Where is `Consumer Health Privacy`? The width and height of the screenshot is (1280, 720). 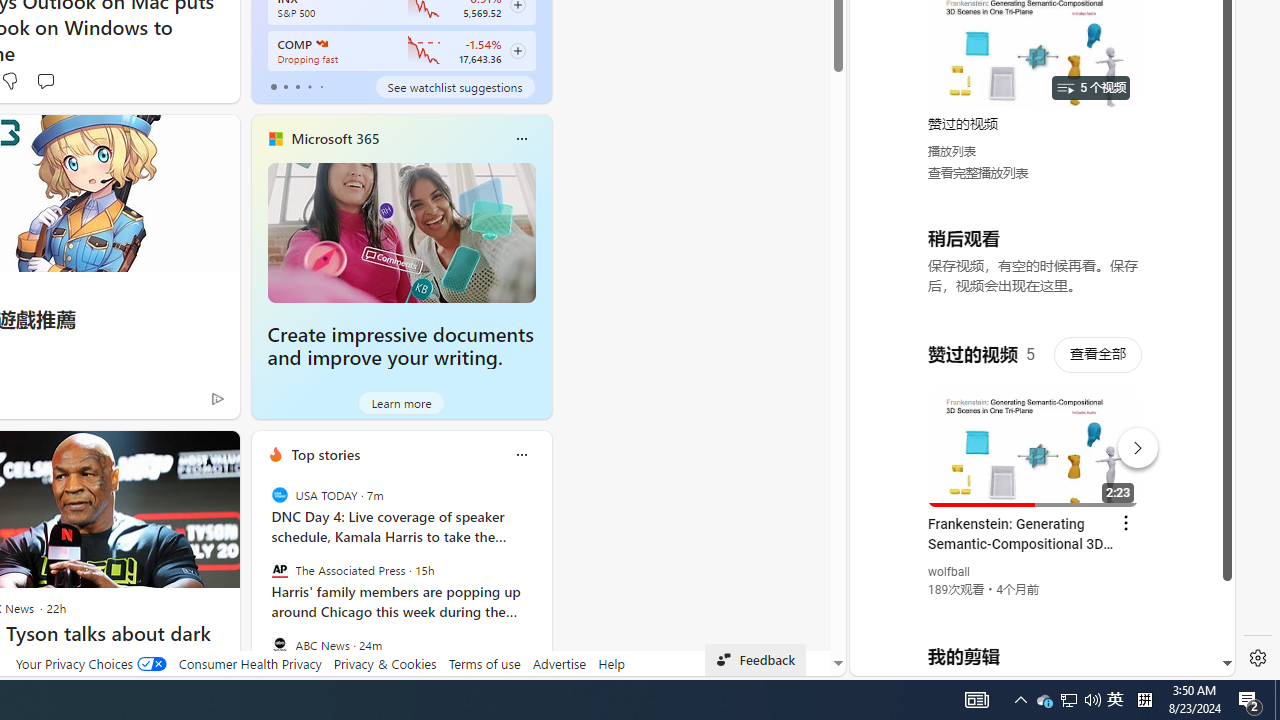 Consumer Health Privacy is located at coordinates (250, 663).